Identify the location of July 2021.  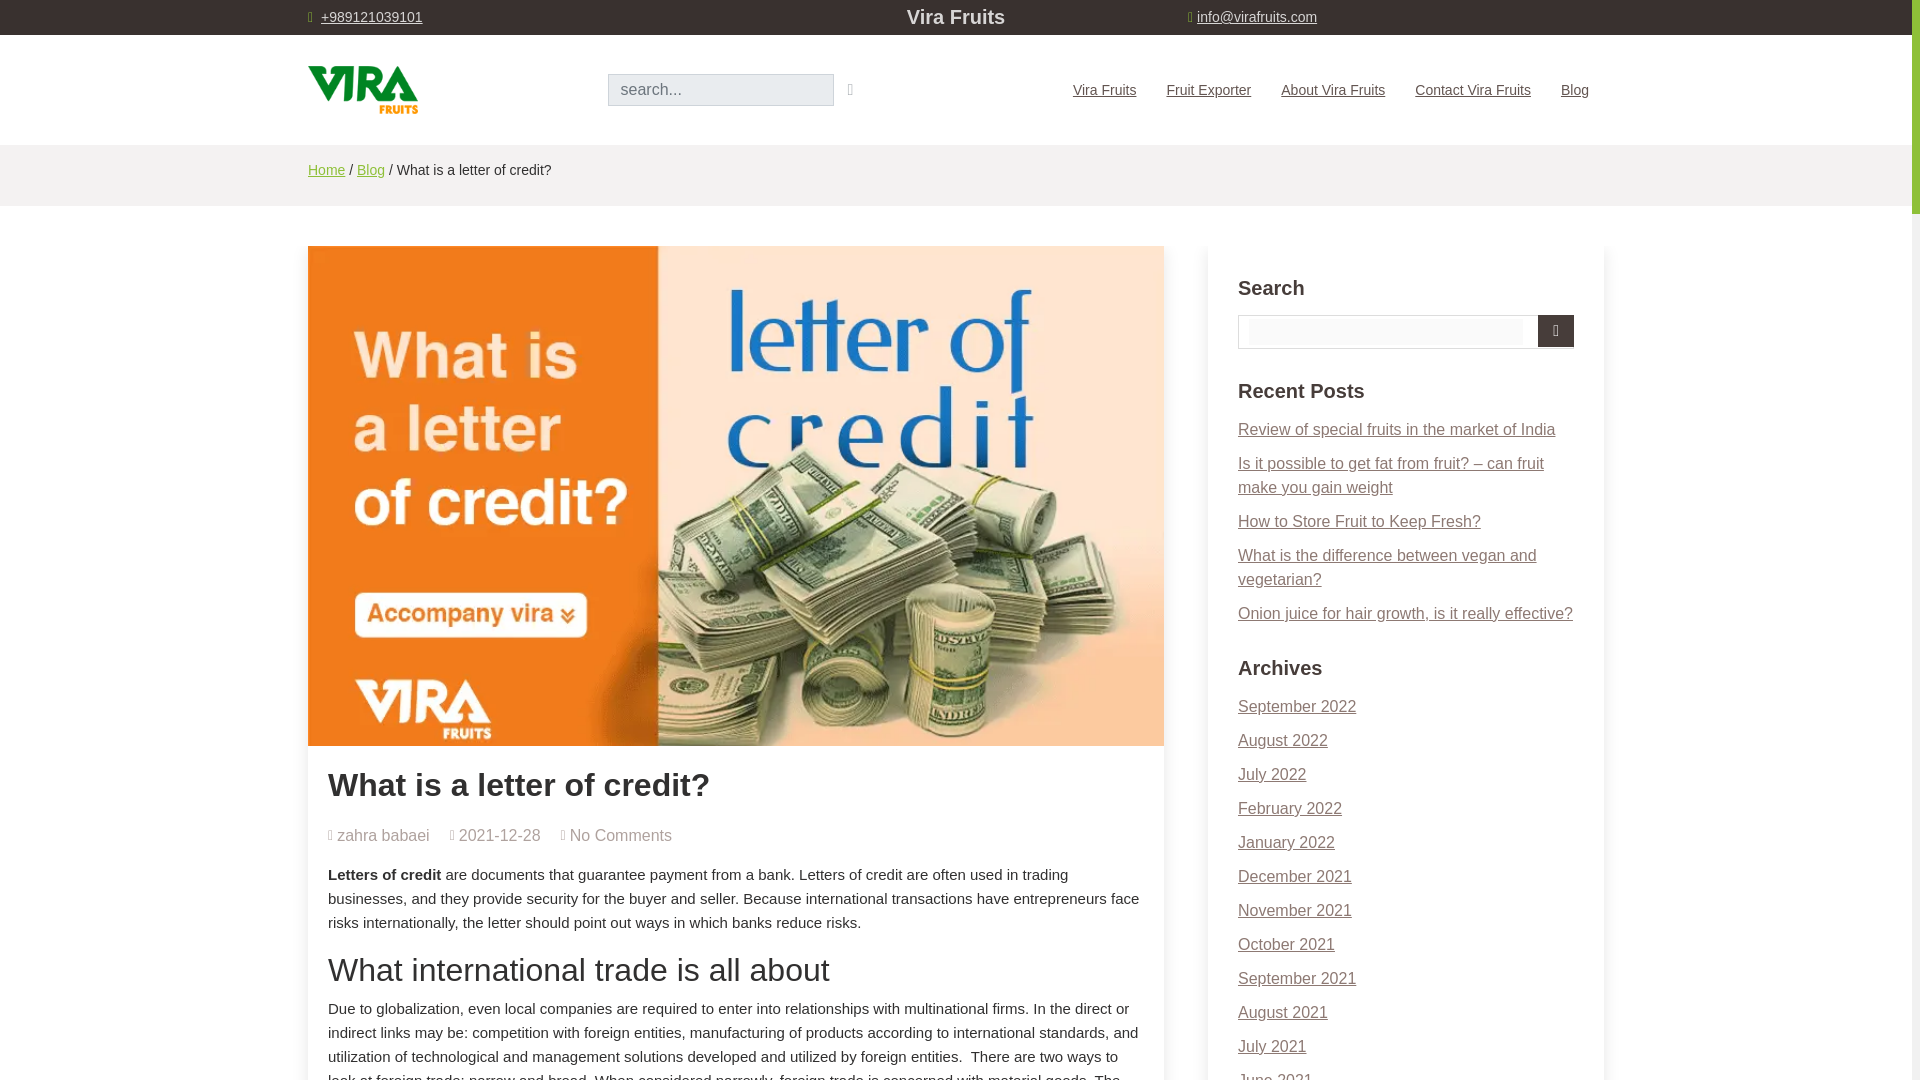
(1272, 1046).